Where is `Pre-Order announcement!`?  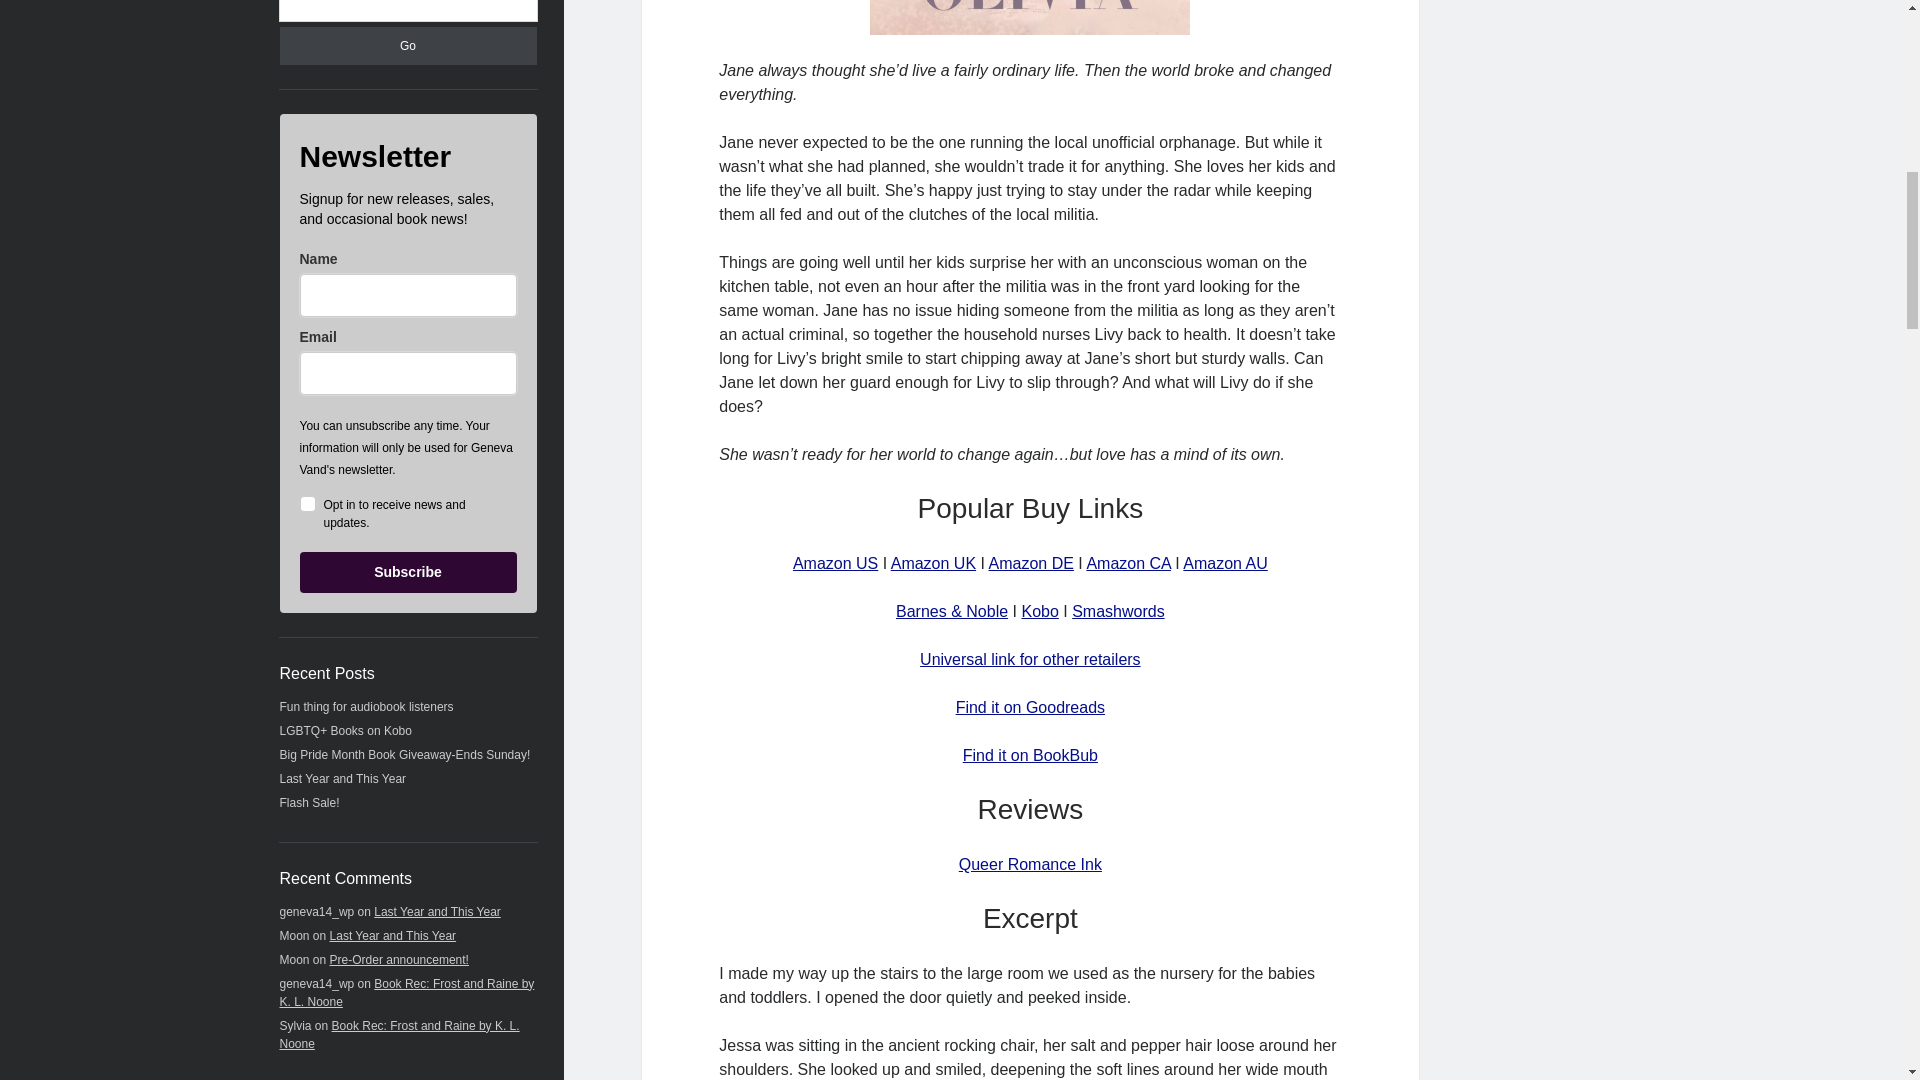
Pre-Order announcement! is located at coordinates (399, 959).